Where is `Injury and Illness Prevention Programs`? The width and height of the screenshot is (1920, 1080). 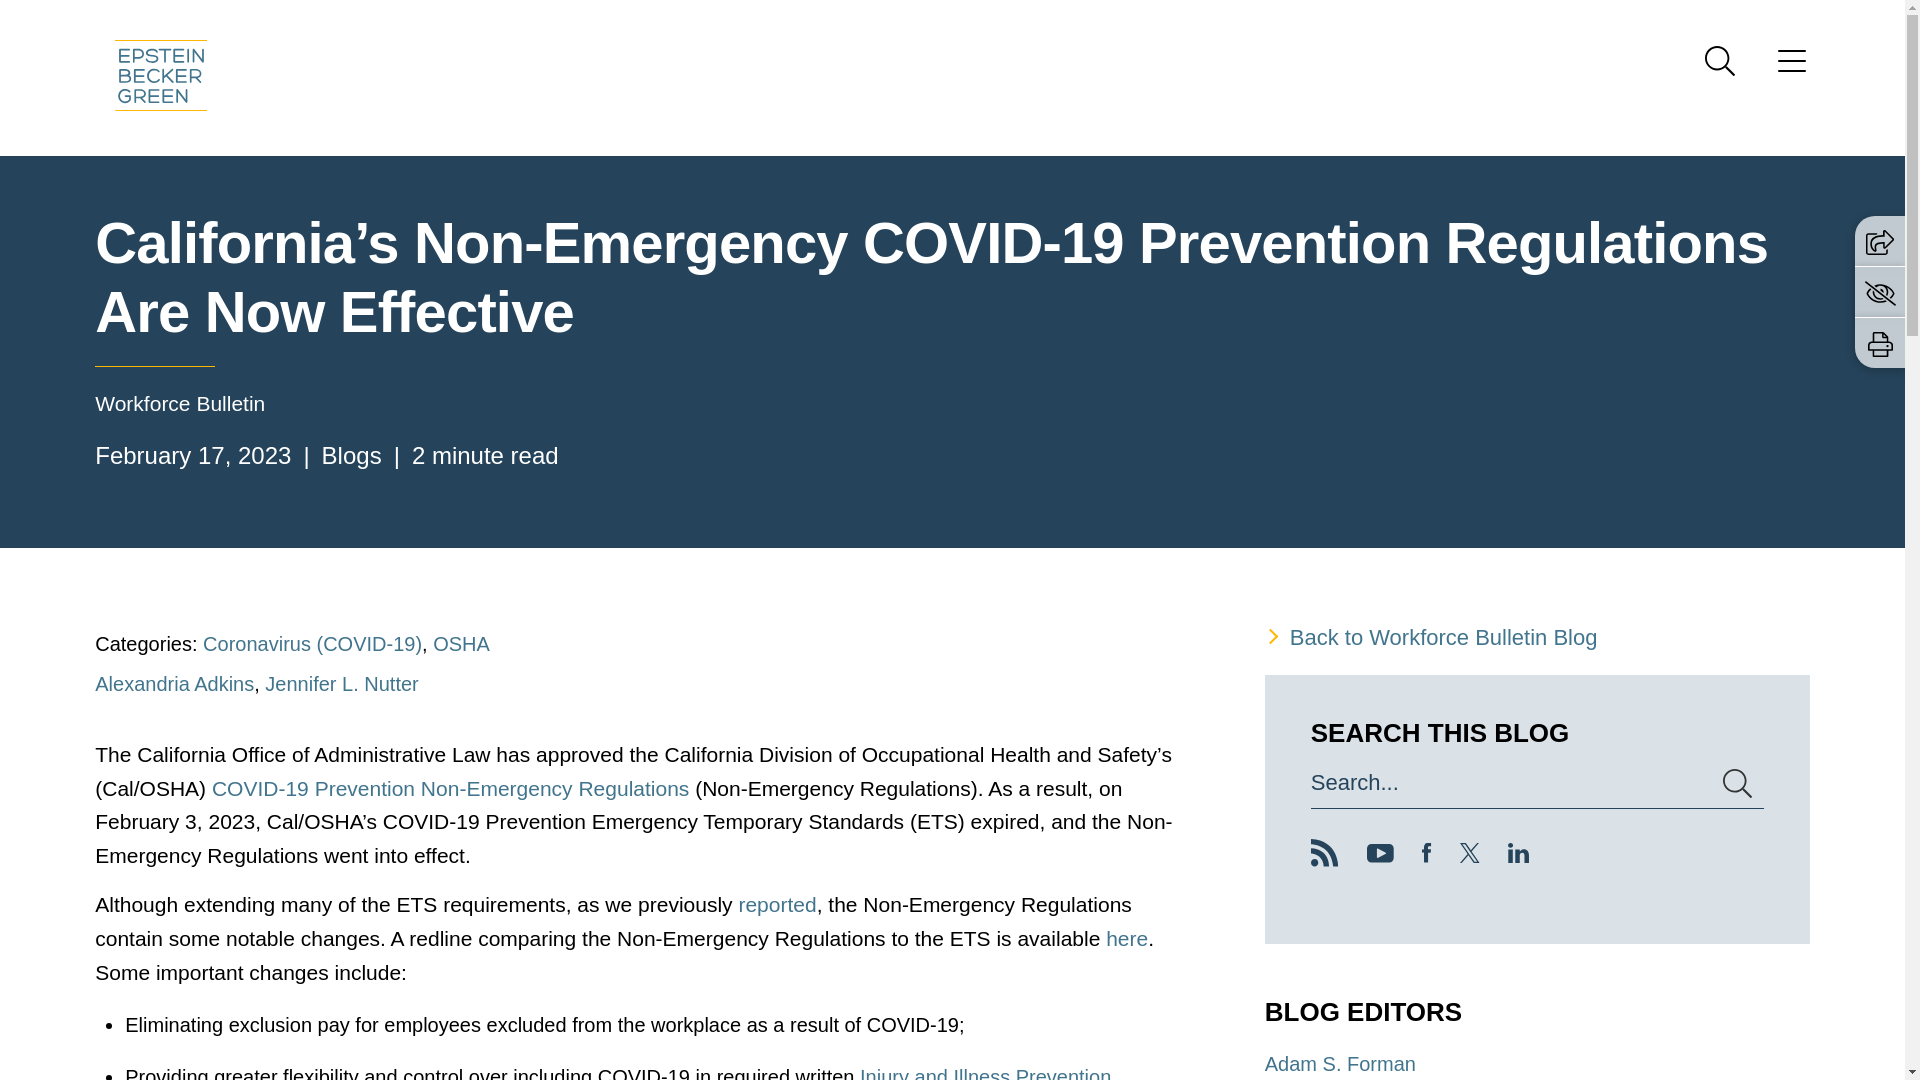 Injury and Illness Prevention Programs is located at coordinates (618, 1072).